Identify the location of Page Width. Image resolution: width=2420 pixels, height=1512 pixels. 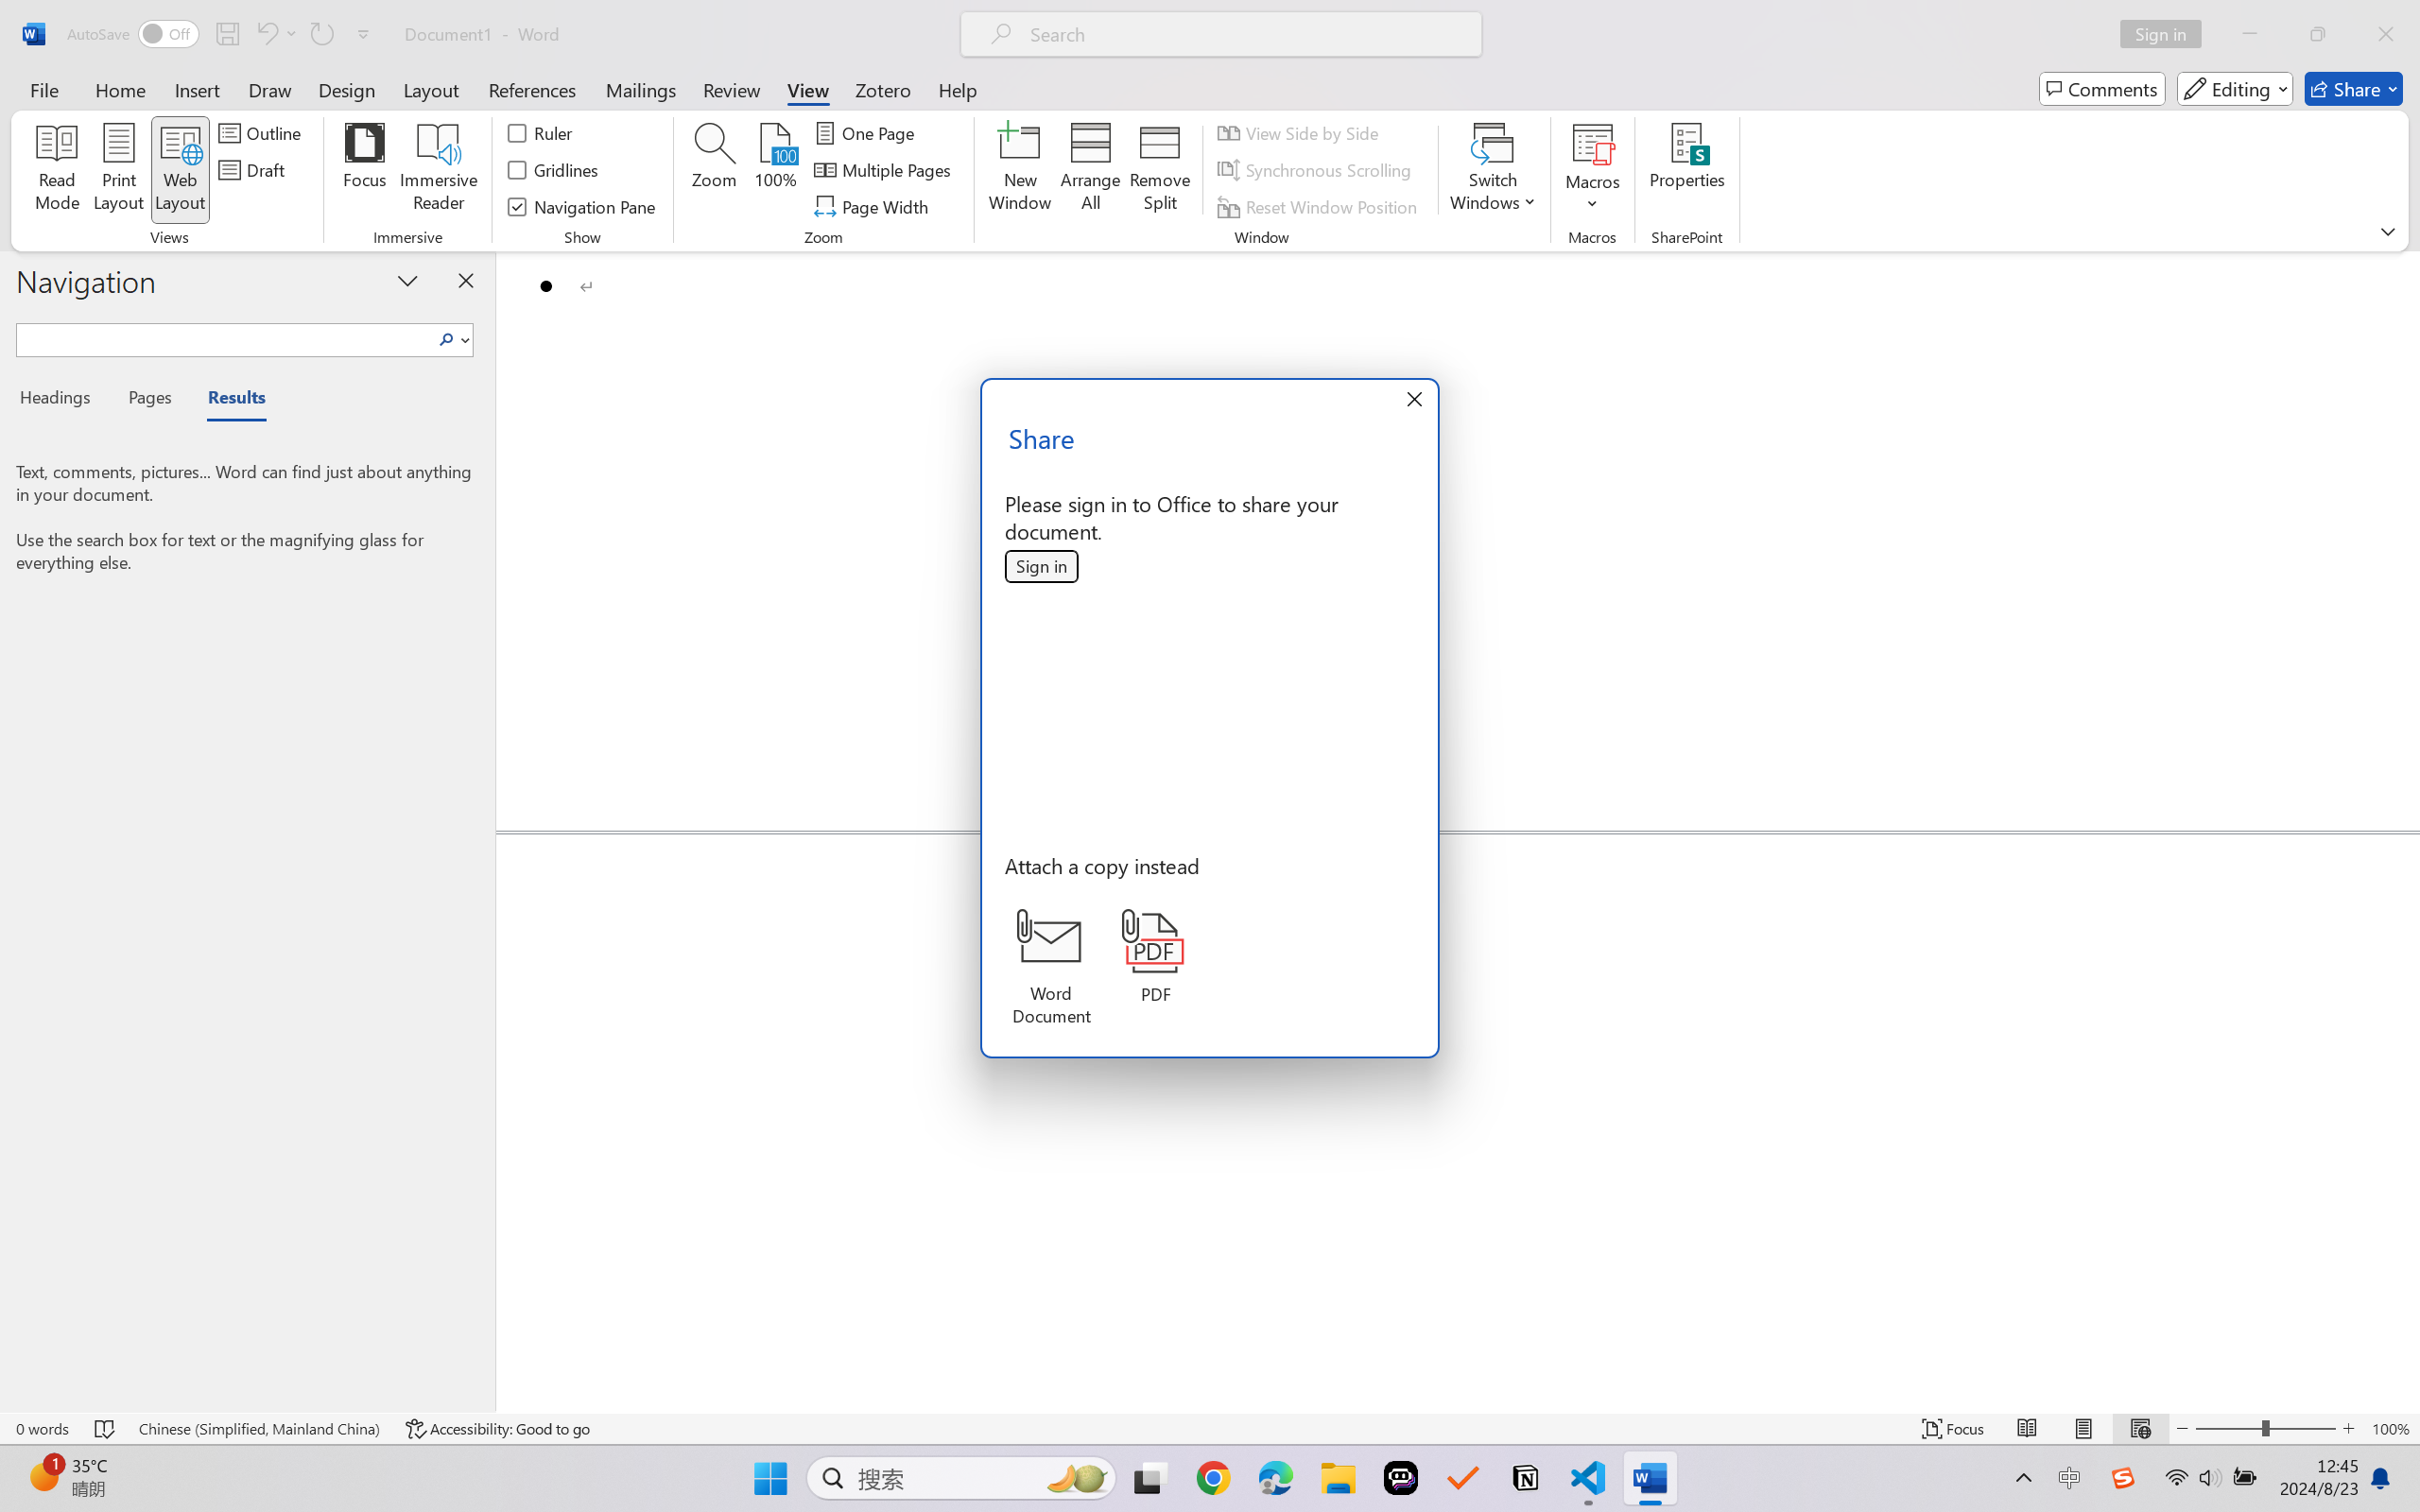
(874, 206).